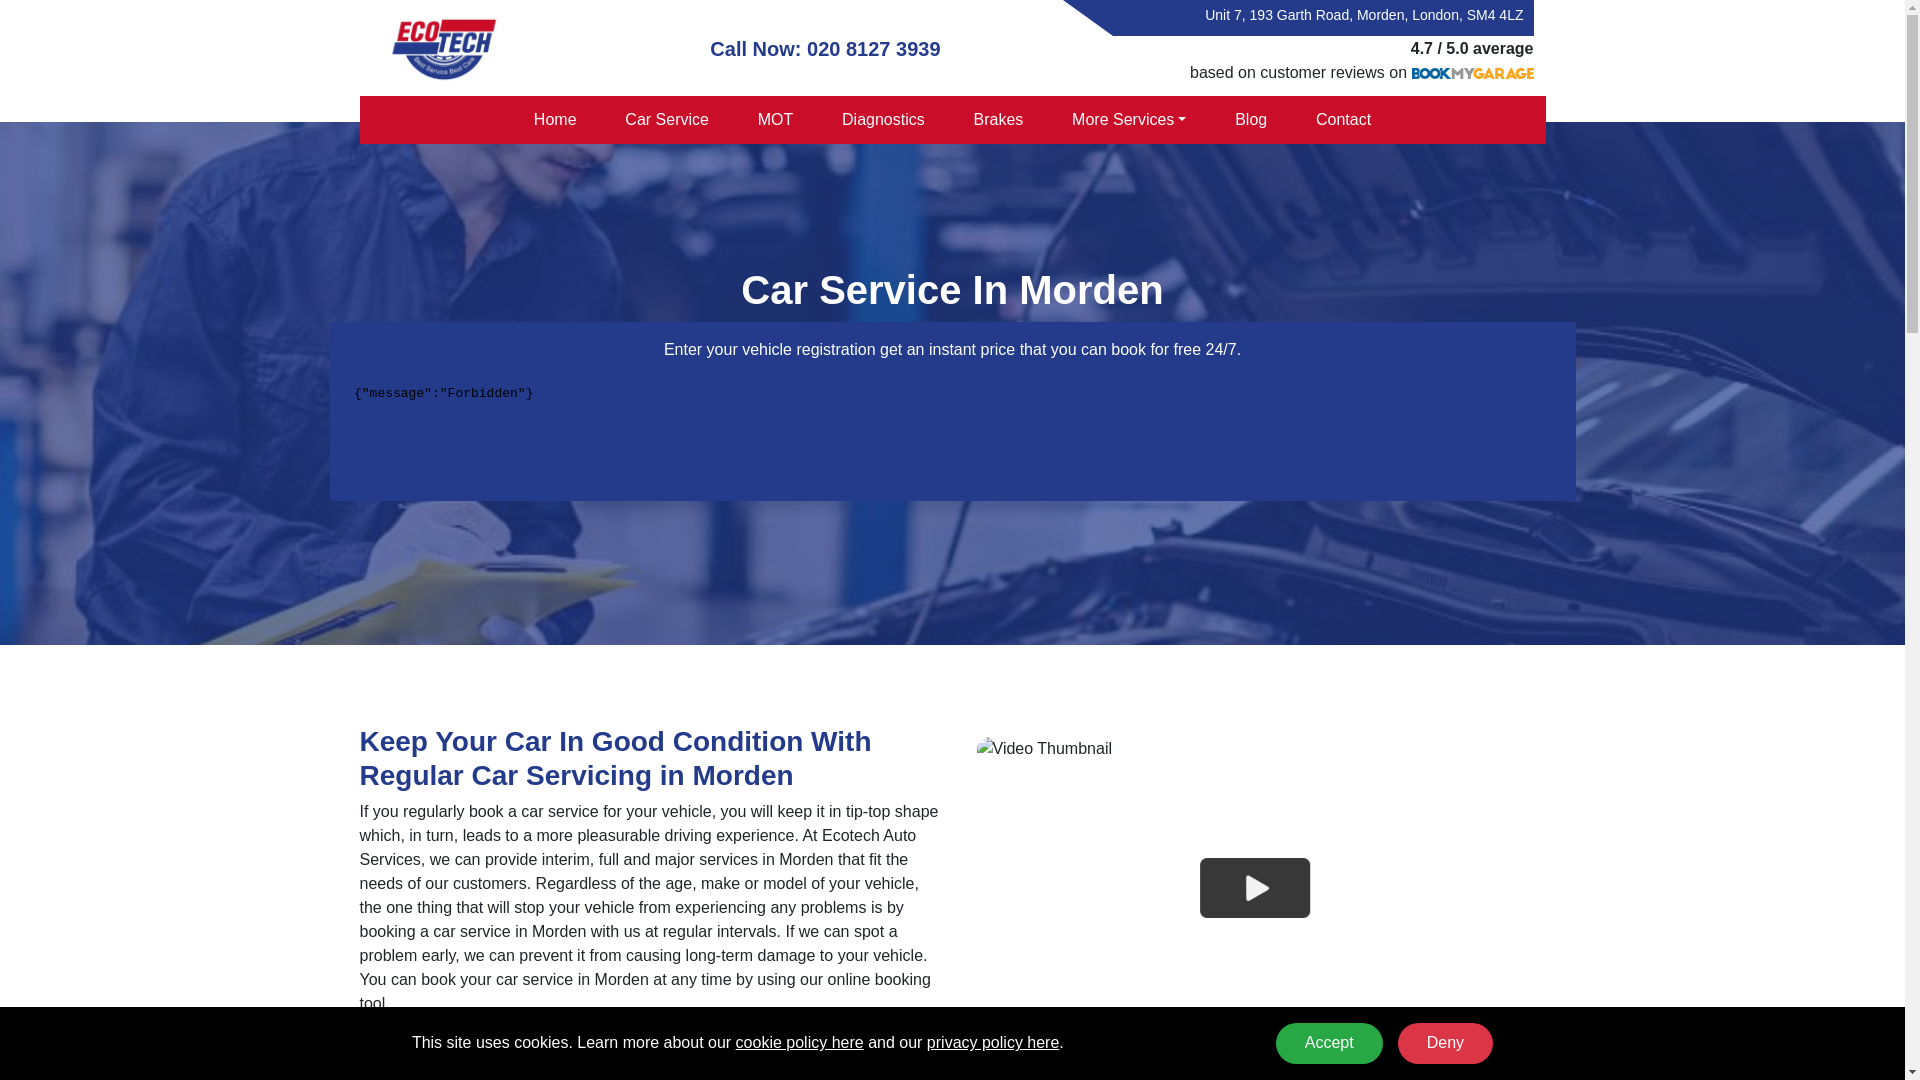 The width and height of the screenshot is (1920, 1080). What do you see at coordinates (993, 1042) in the screenshot?
I see `privacy policy here` at bounding box center [993, 1042].